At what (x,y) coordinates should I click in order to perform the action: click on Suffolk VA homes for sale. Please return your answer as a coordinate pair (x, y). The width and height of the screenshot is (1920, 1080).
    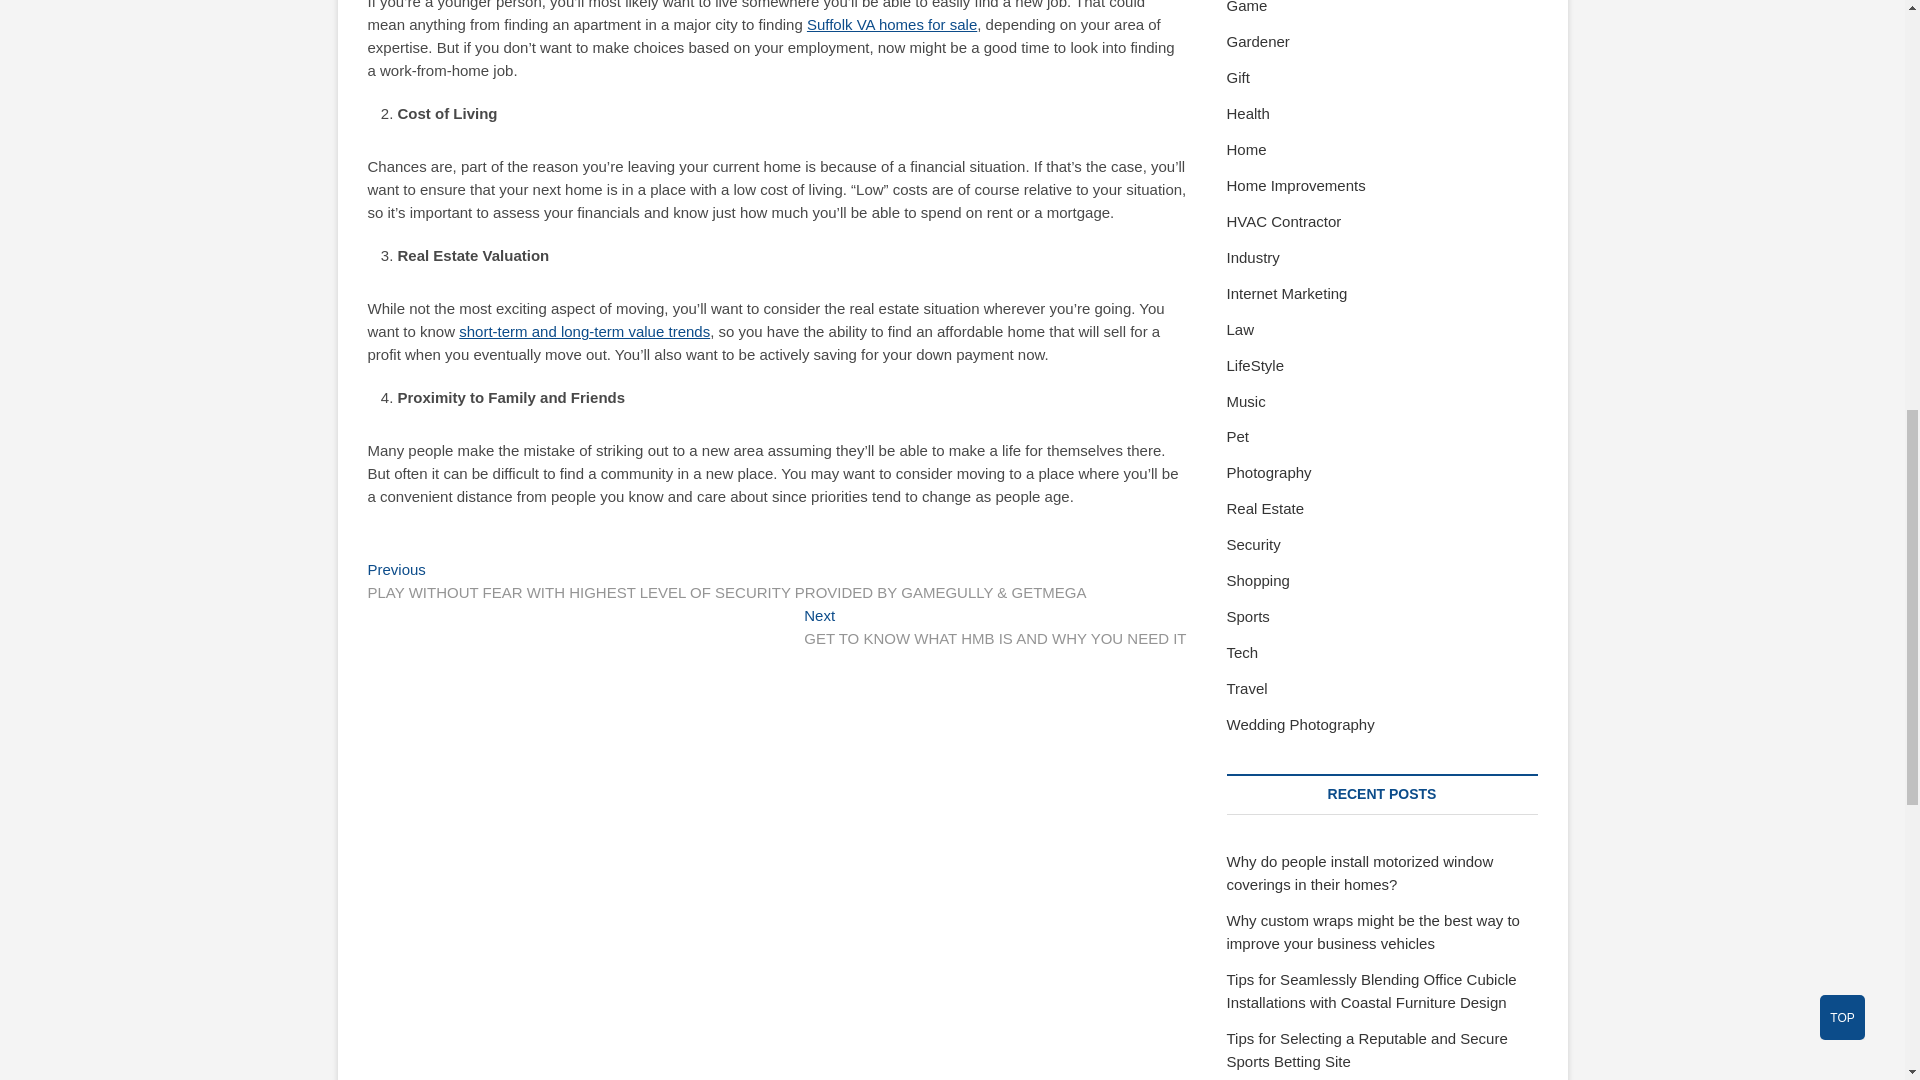
    Looking at the image, I should click on (995, 628).